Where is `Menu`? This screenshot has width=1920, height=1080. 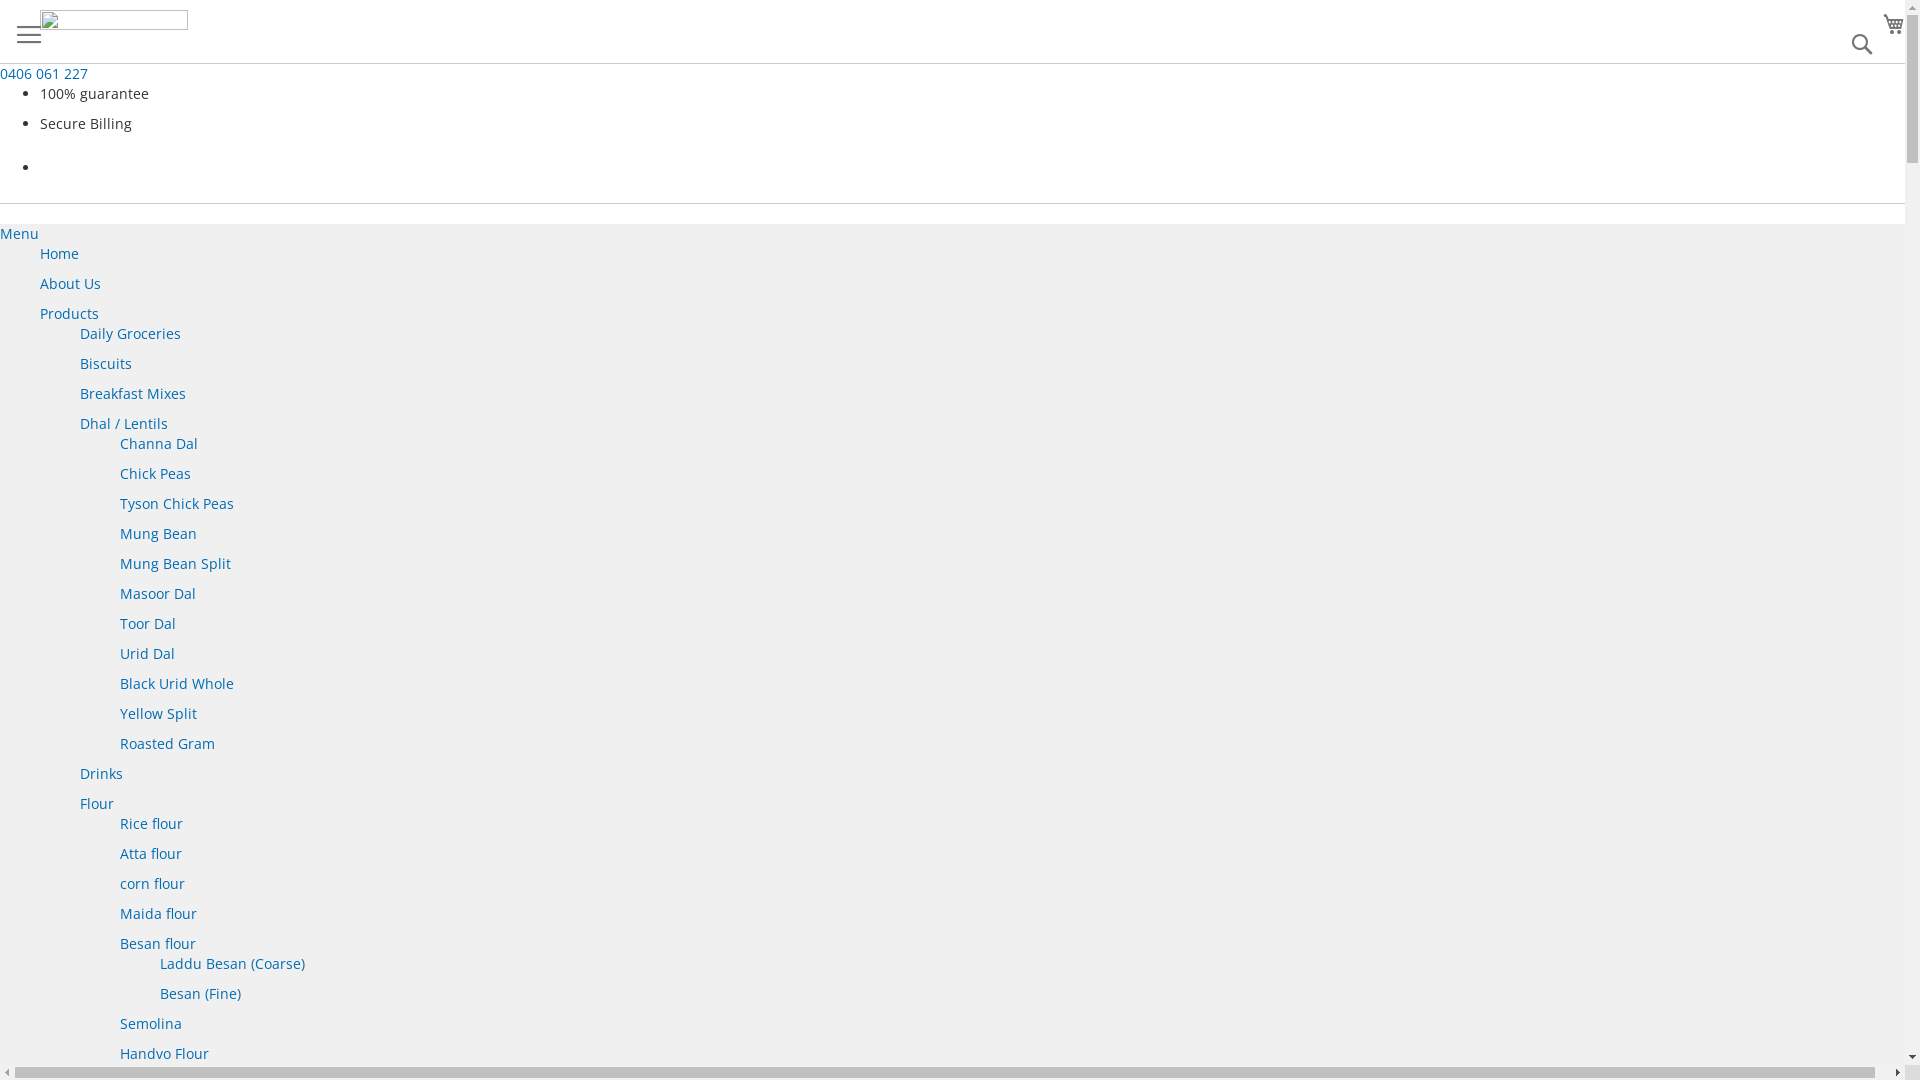
Menu is located at coordinates (20, 234).